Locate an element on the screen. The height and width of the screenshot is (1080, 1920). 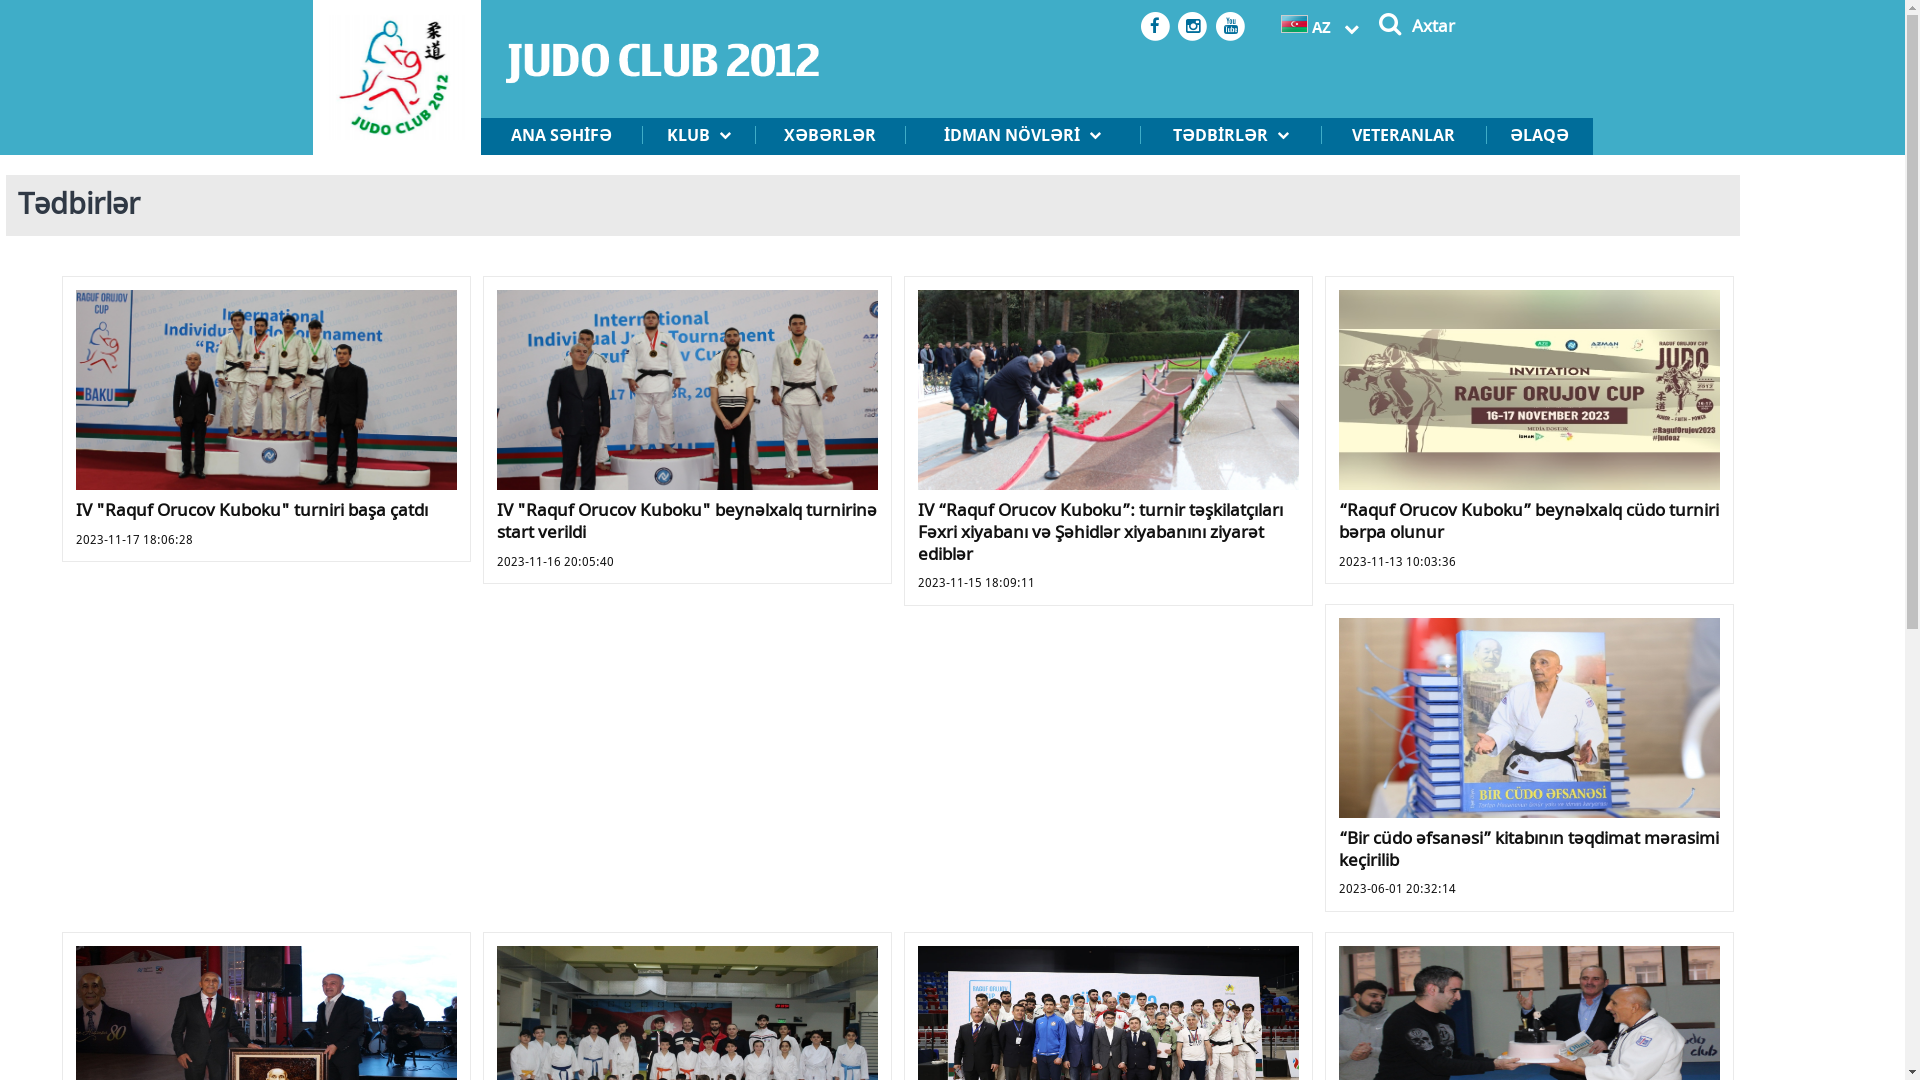
VETERANLAR is located at coordinates (1403, 136).